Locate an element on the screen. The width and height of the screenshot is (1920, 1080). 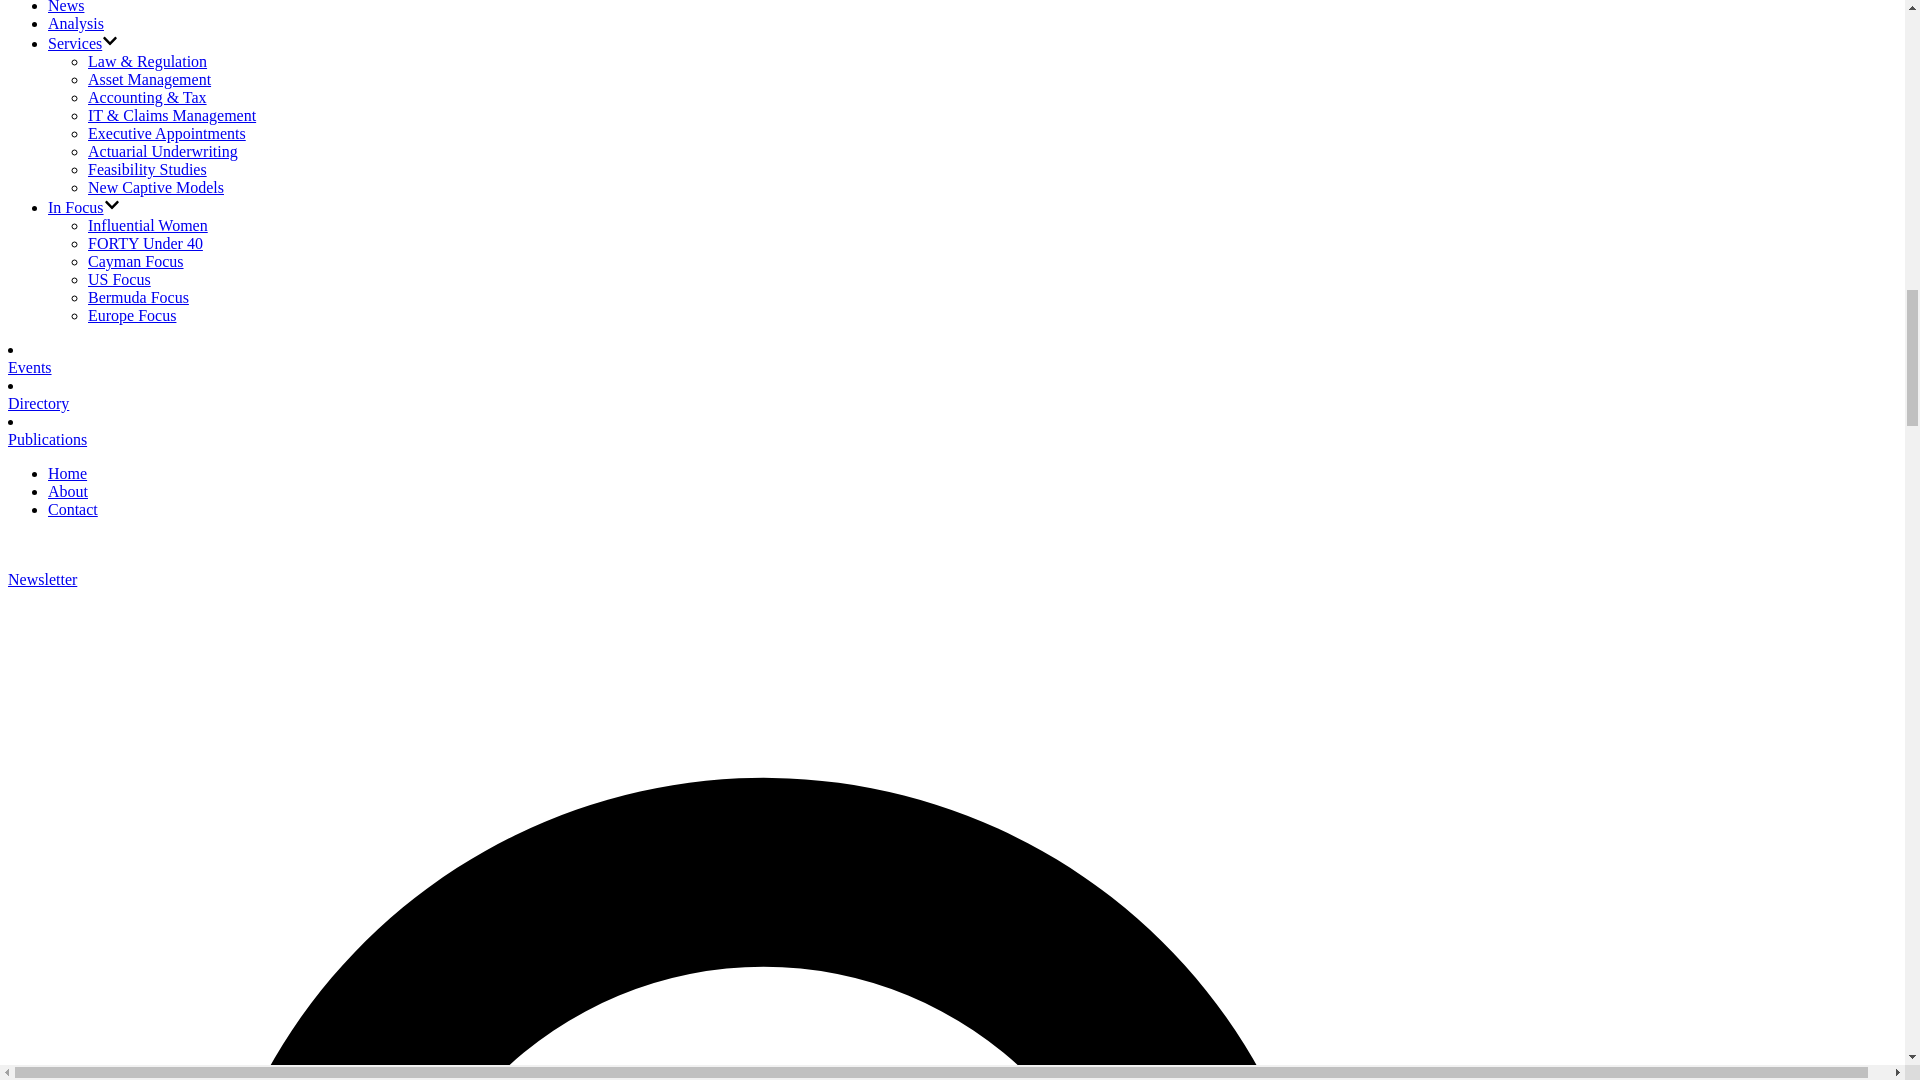
Bermuda Focus is located at coordinates (138, 297).